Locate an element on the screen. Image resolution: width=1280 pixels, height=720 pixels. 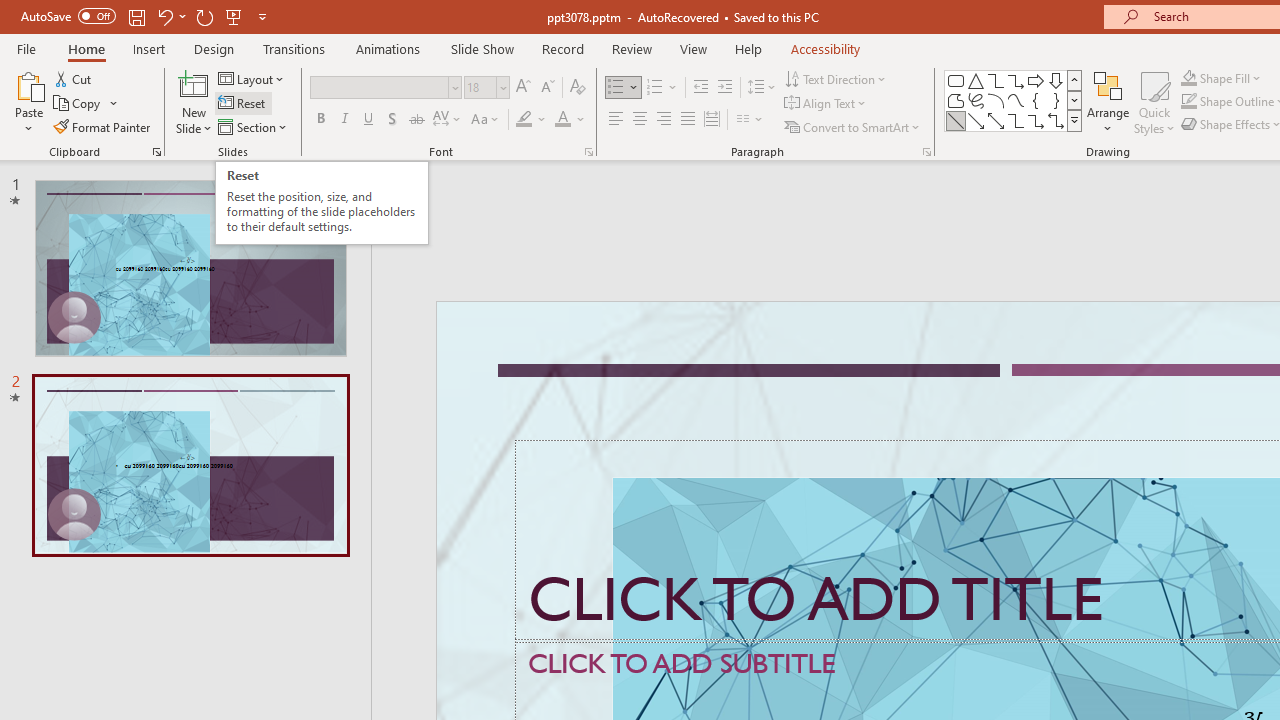
Close (Ctrl+F4) is located at coordinates (1188, 322).